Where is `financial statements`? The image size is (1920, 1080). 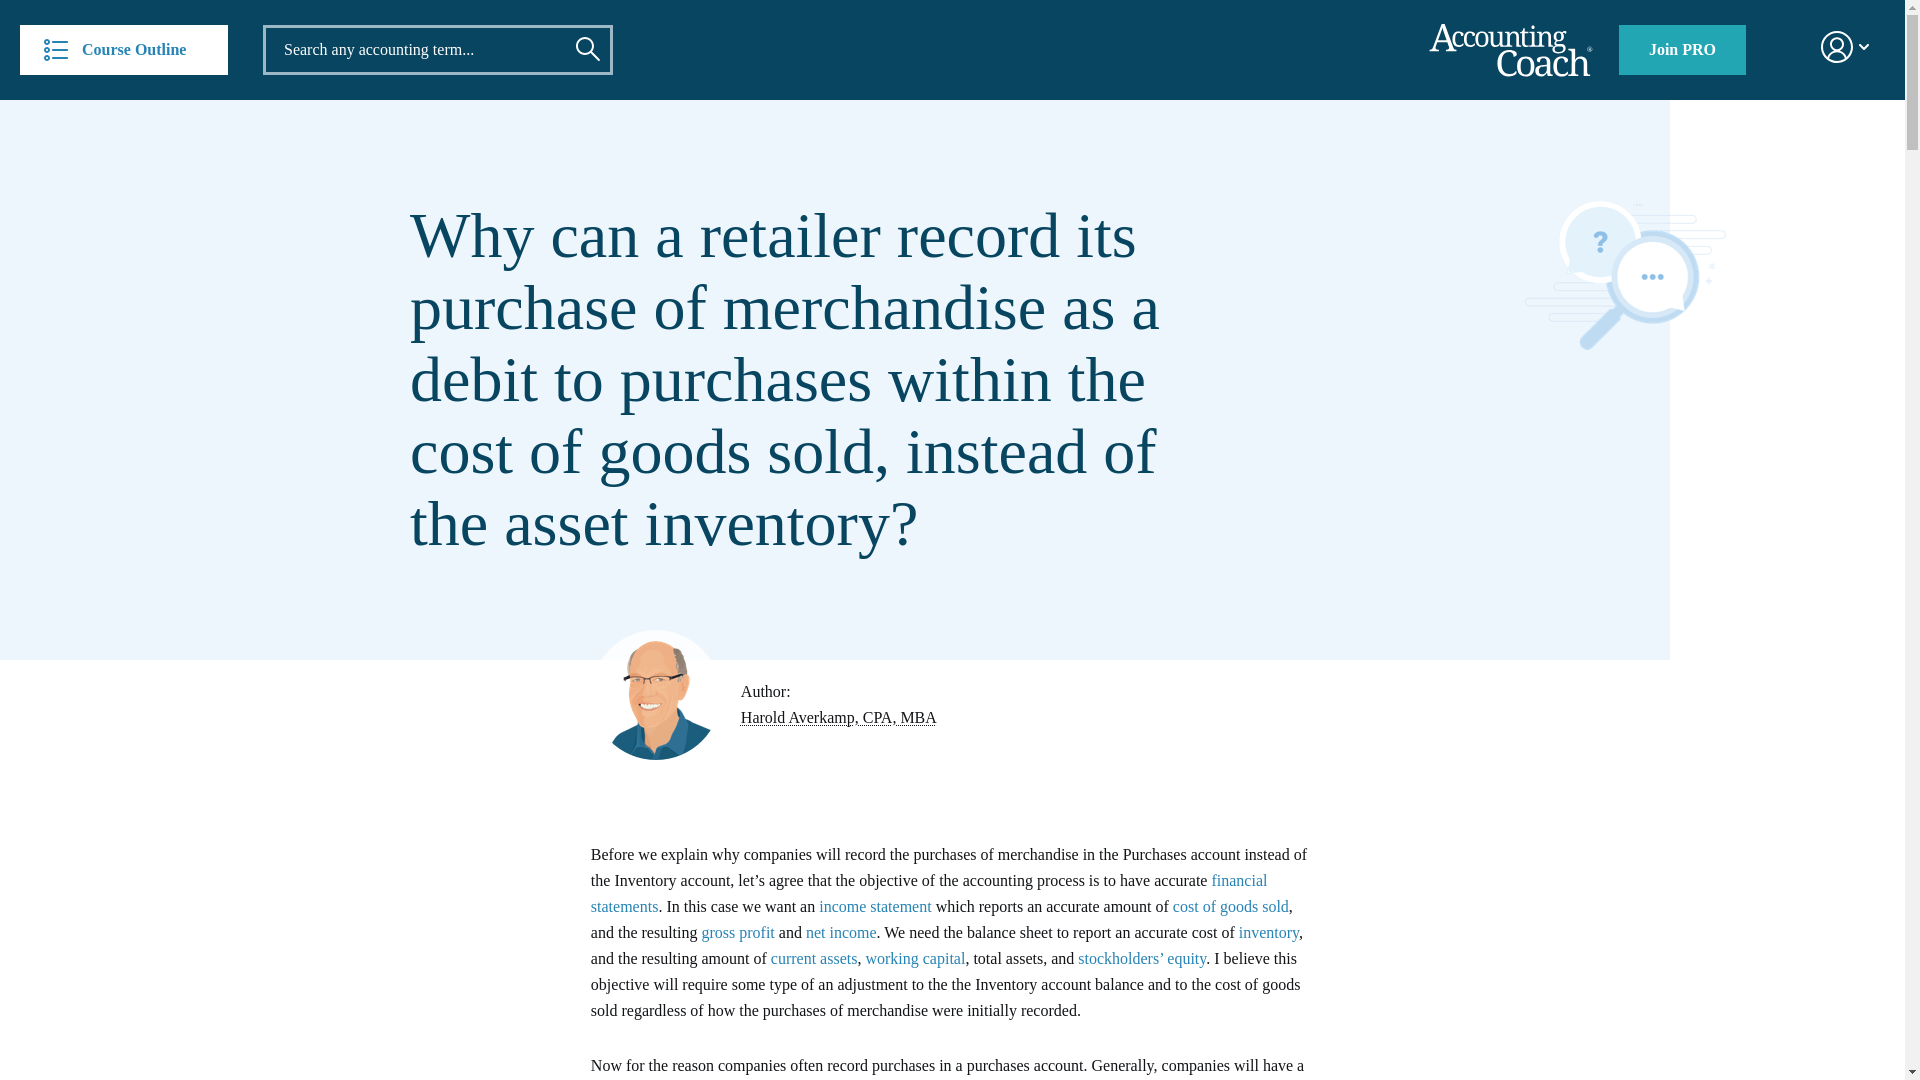
financial statements is located at coordinates (929, 892).